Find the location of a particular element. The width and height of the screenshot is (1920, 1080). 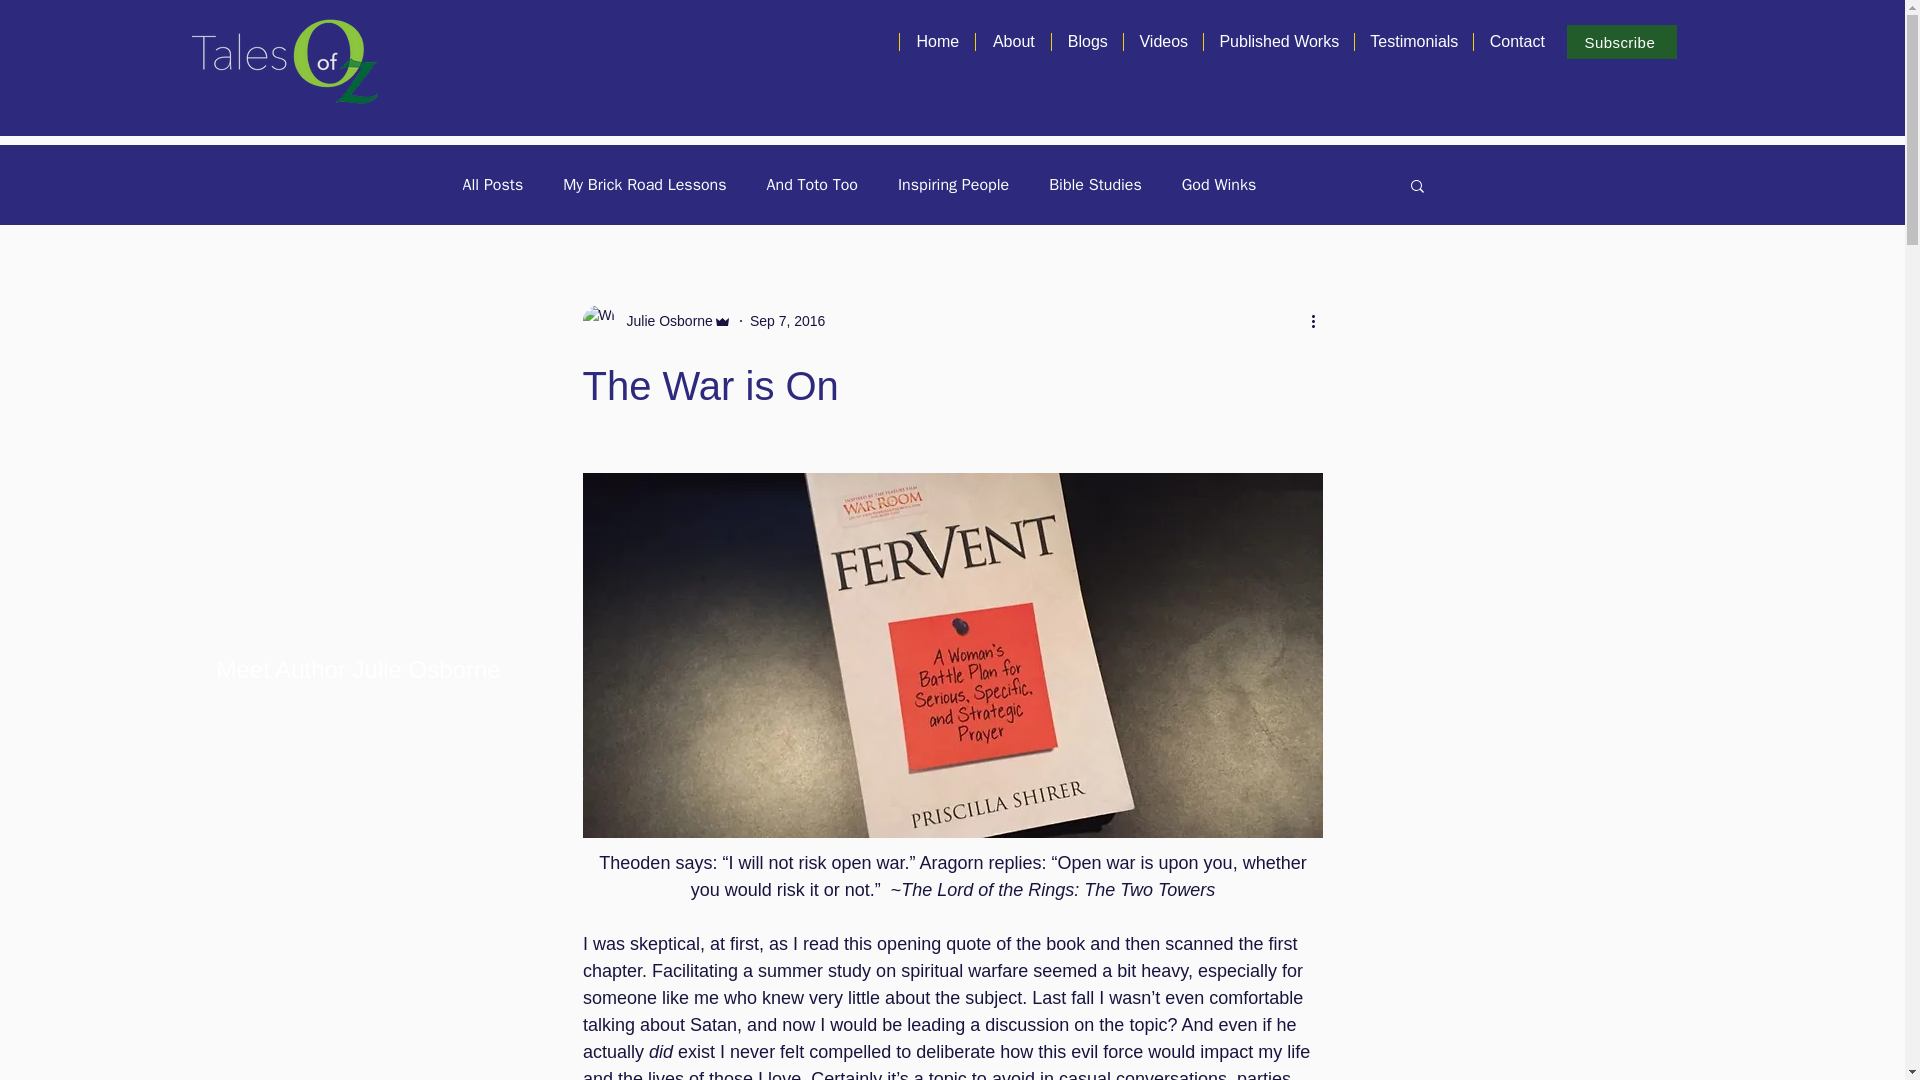

About is located at coordinates (1012, 42).